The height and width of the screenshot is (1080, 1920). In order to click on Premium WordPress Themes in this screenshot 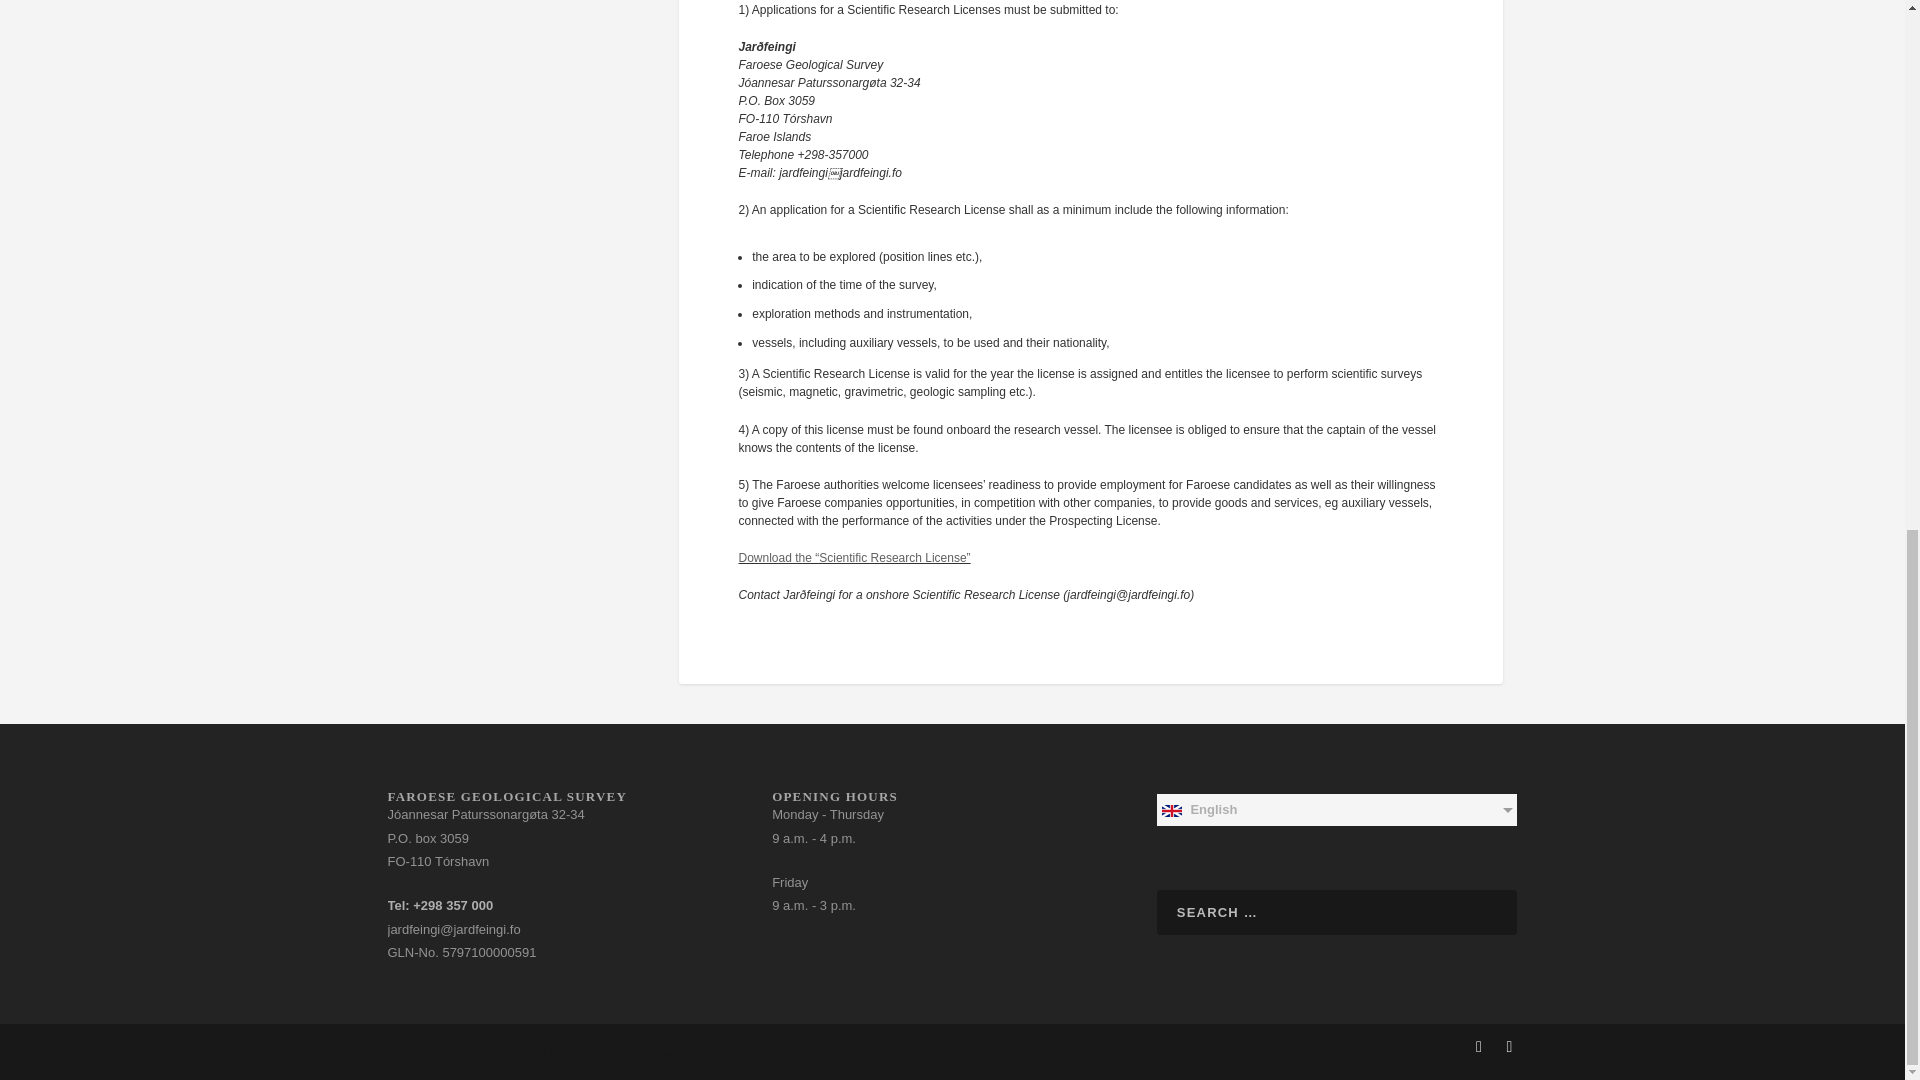, I will do `click(500, 1052)`.